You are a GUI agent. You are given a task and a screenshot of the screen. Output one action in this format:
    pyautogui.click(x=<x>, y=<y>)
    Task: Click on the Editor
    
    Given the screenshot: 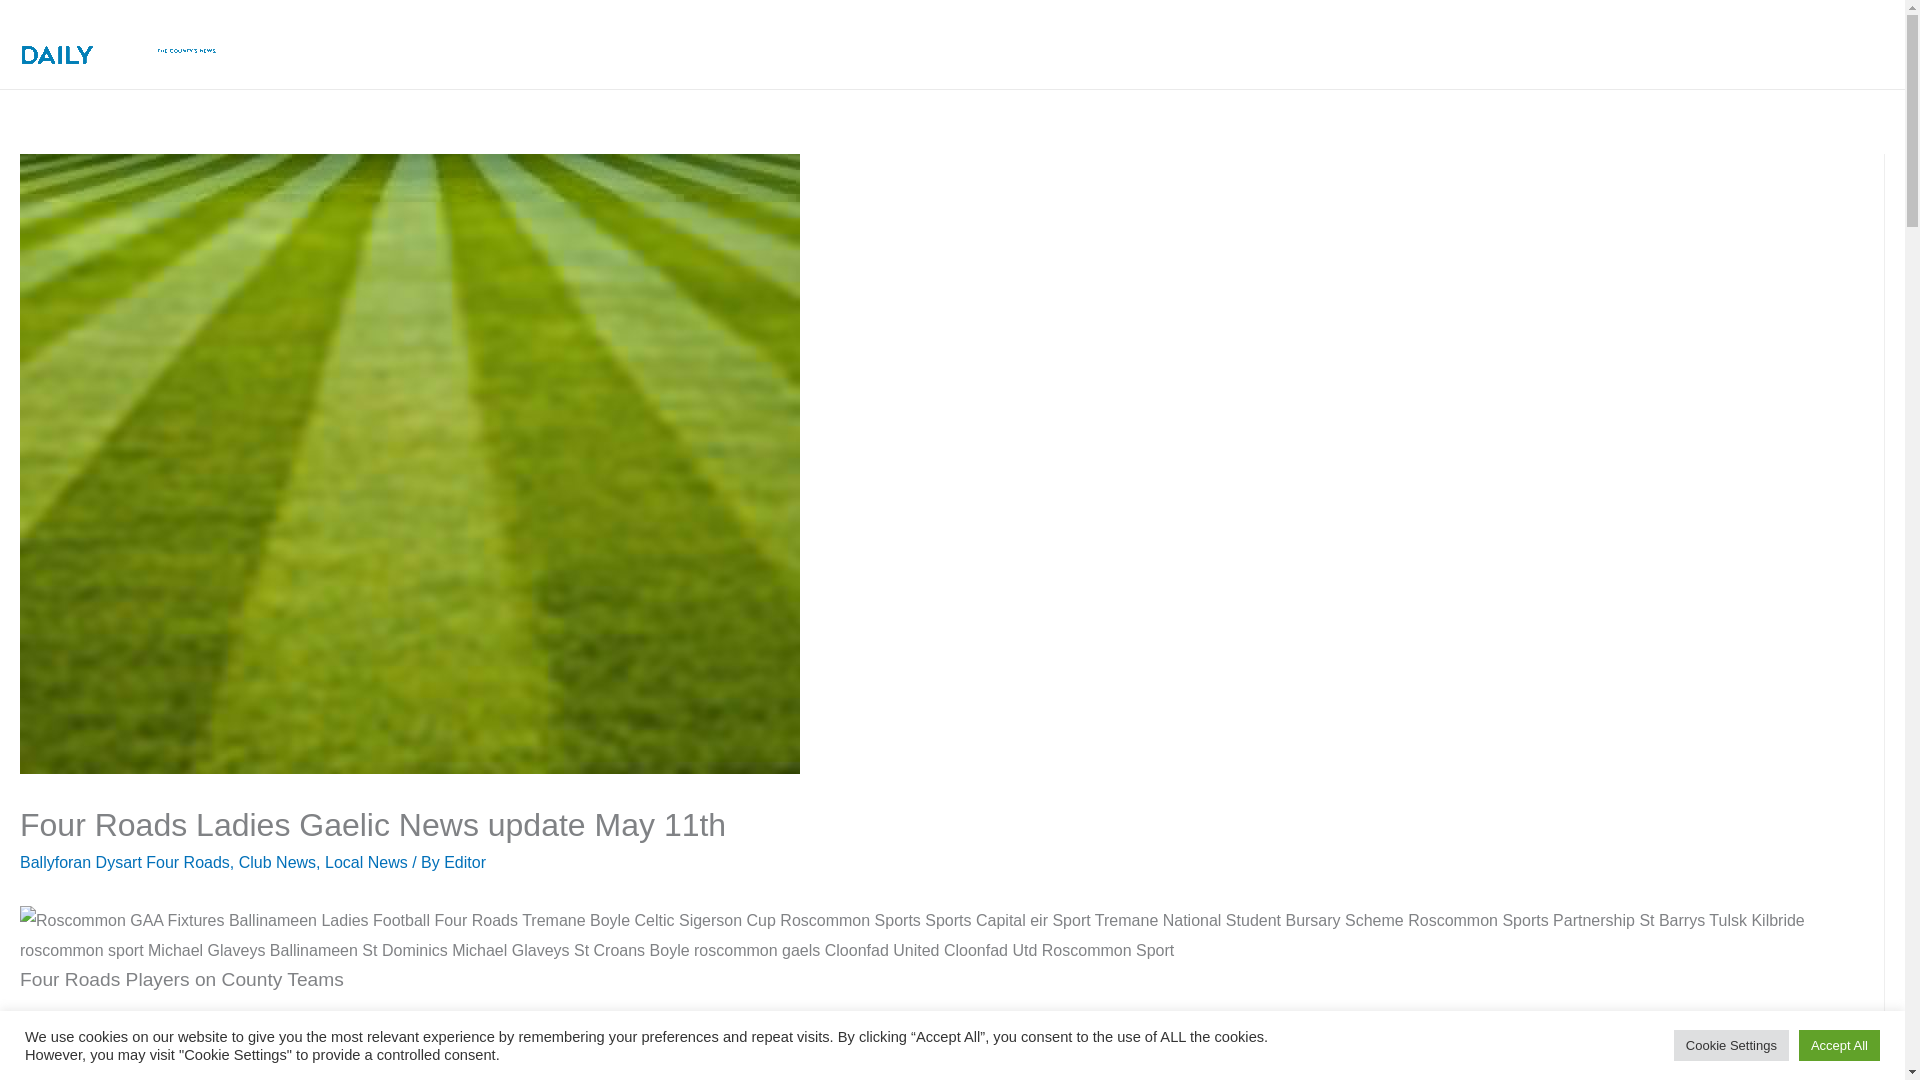 What is the action you would take?
    pyautogui.click(x=464, y=862)
    